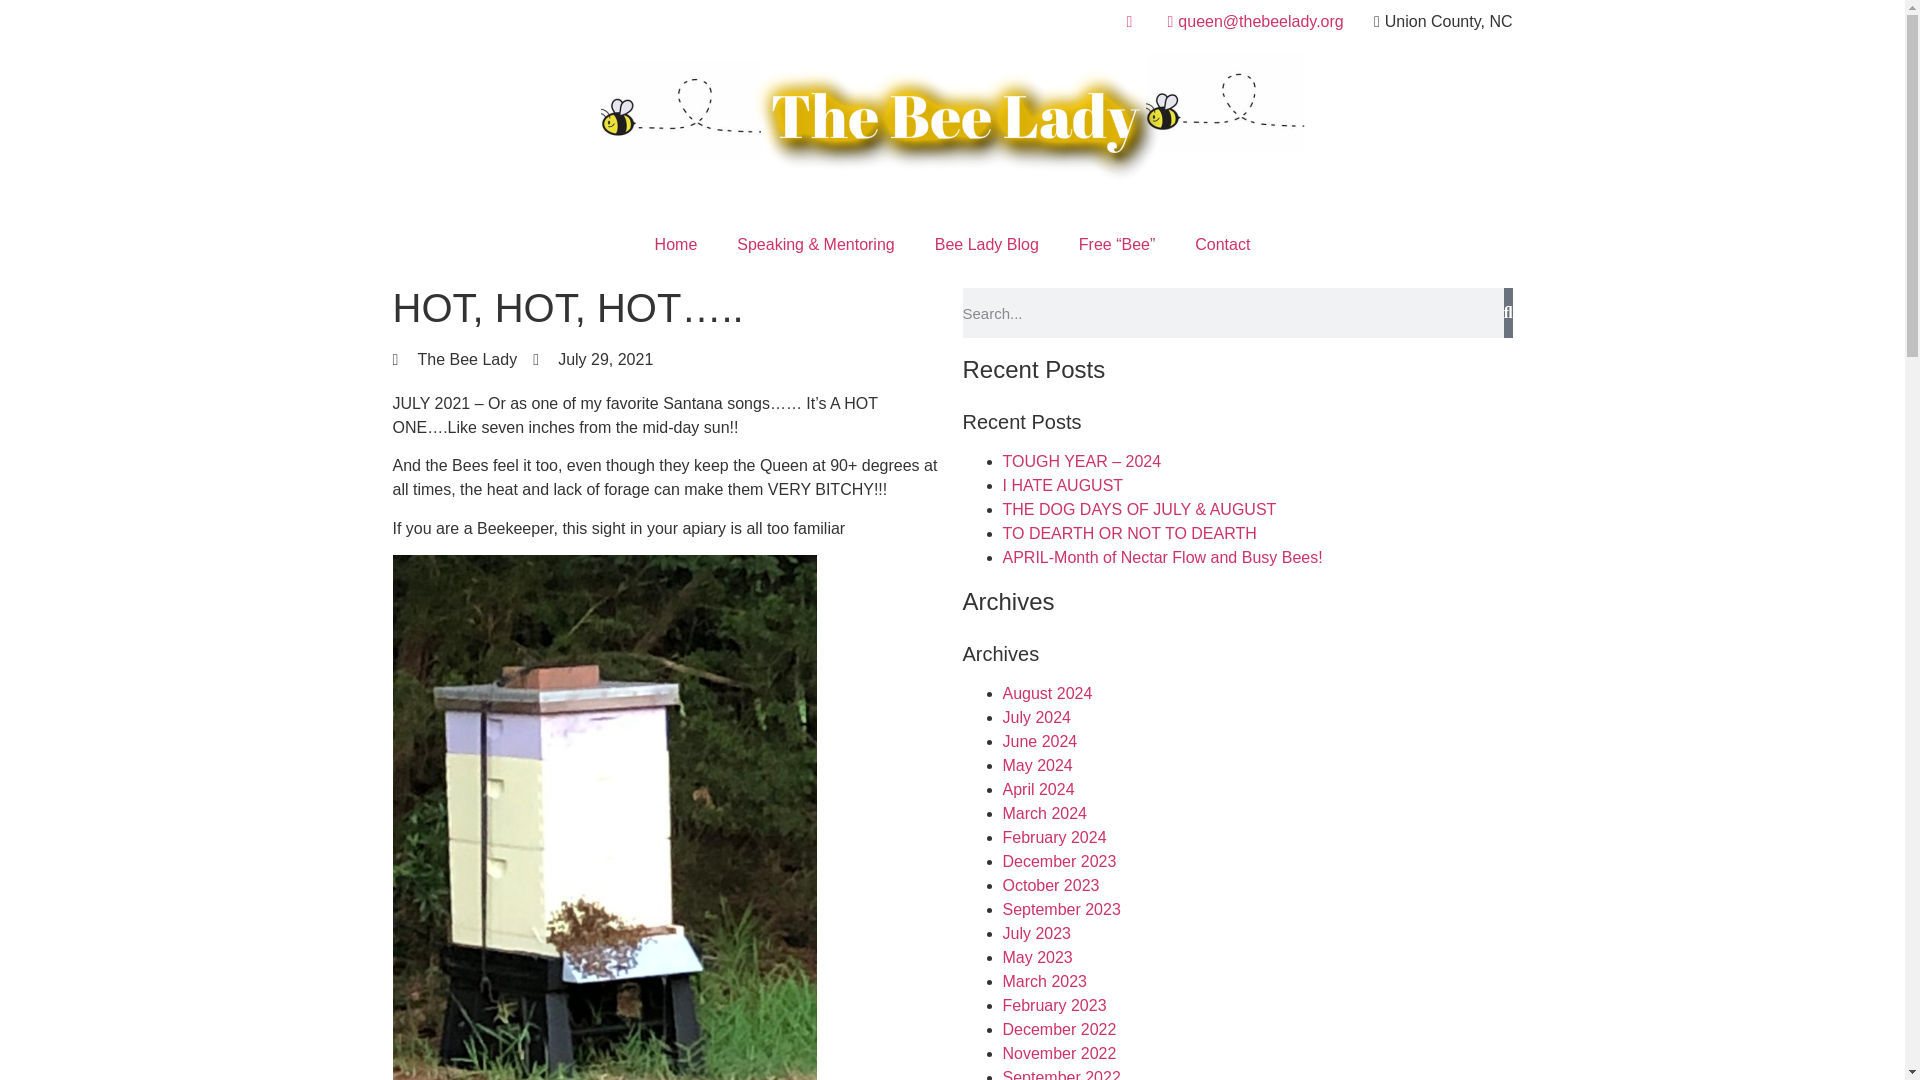  What do you see at coordinates (1054, 1005) in the screenshot?
I see `February 2023` at bounding box center [1054, 1005].